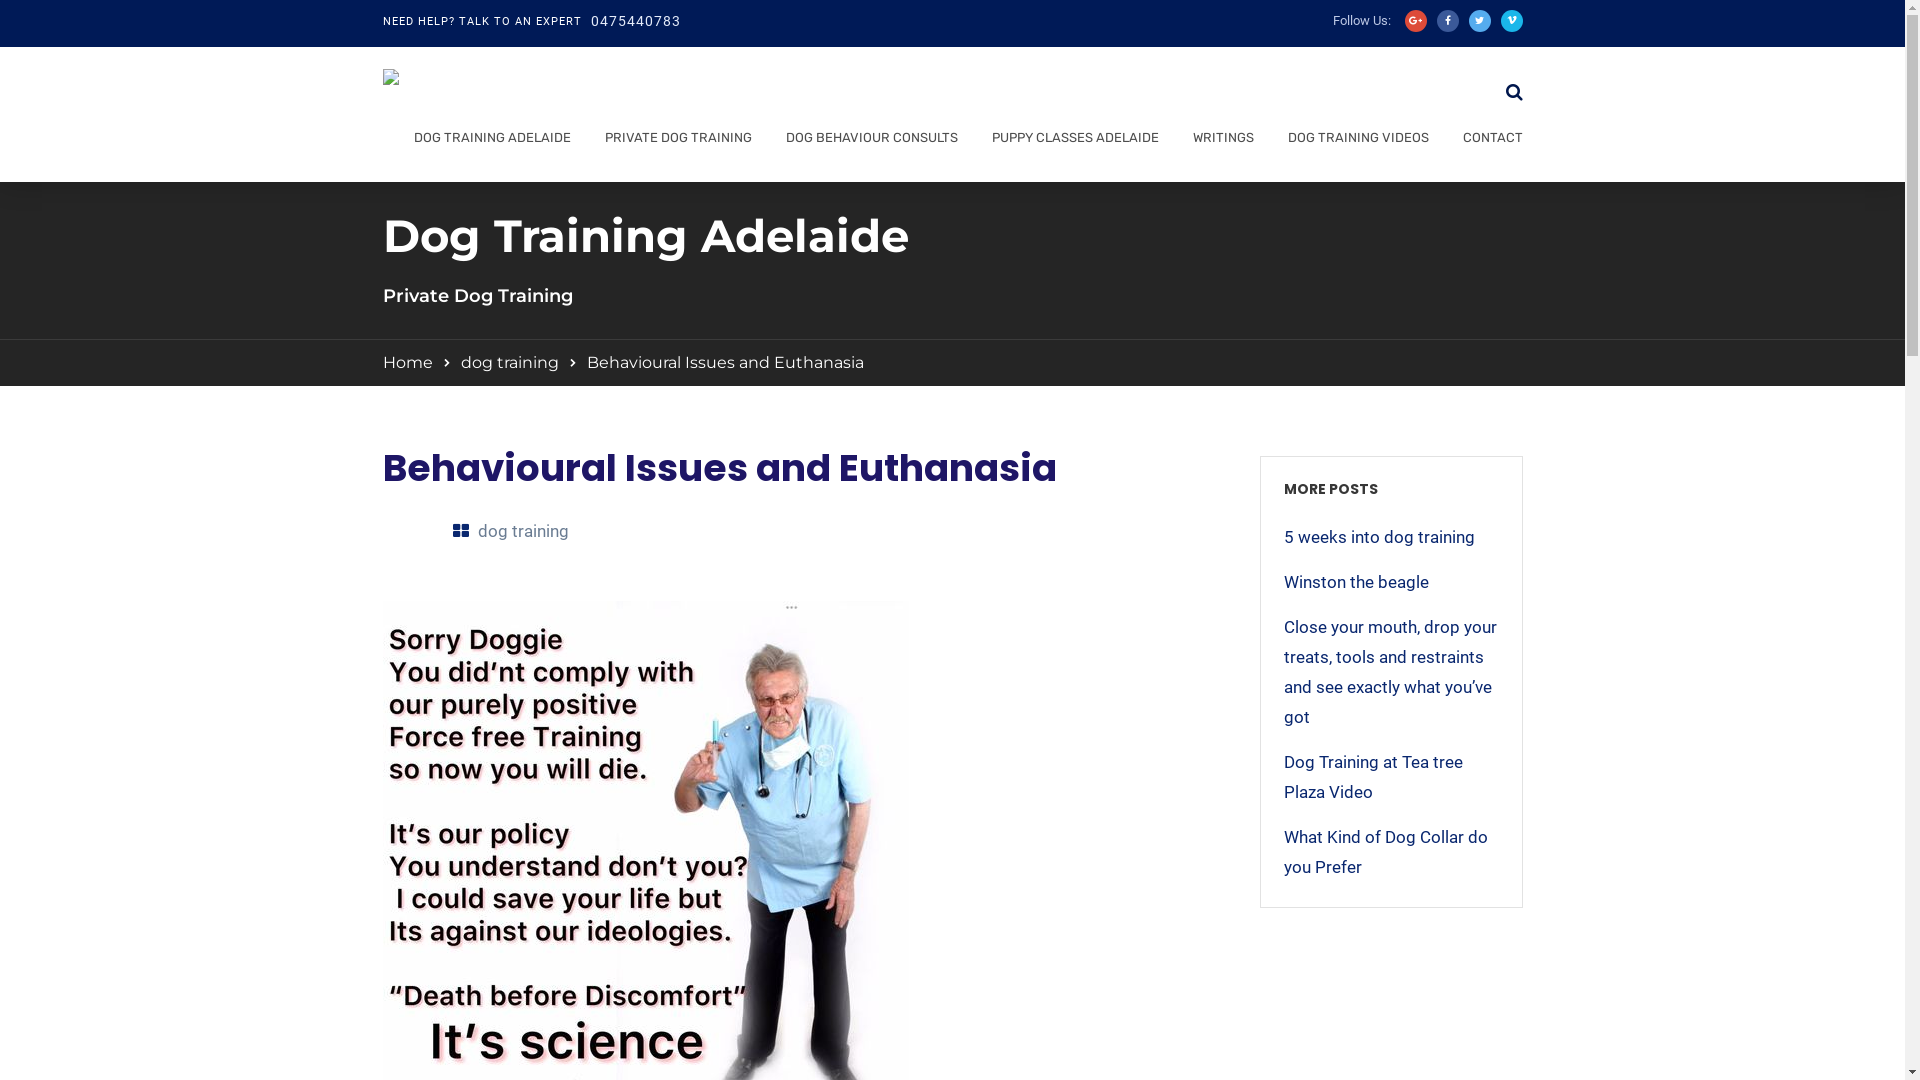  Describe the element at coordinates (1392, 852) in the screenshot. I see `What Kind of Dog Collar do you Prefer` at that location.